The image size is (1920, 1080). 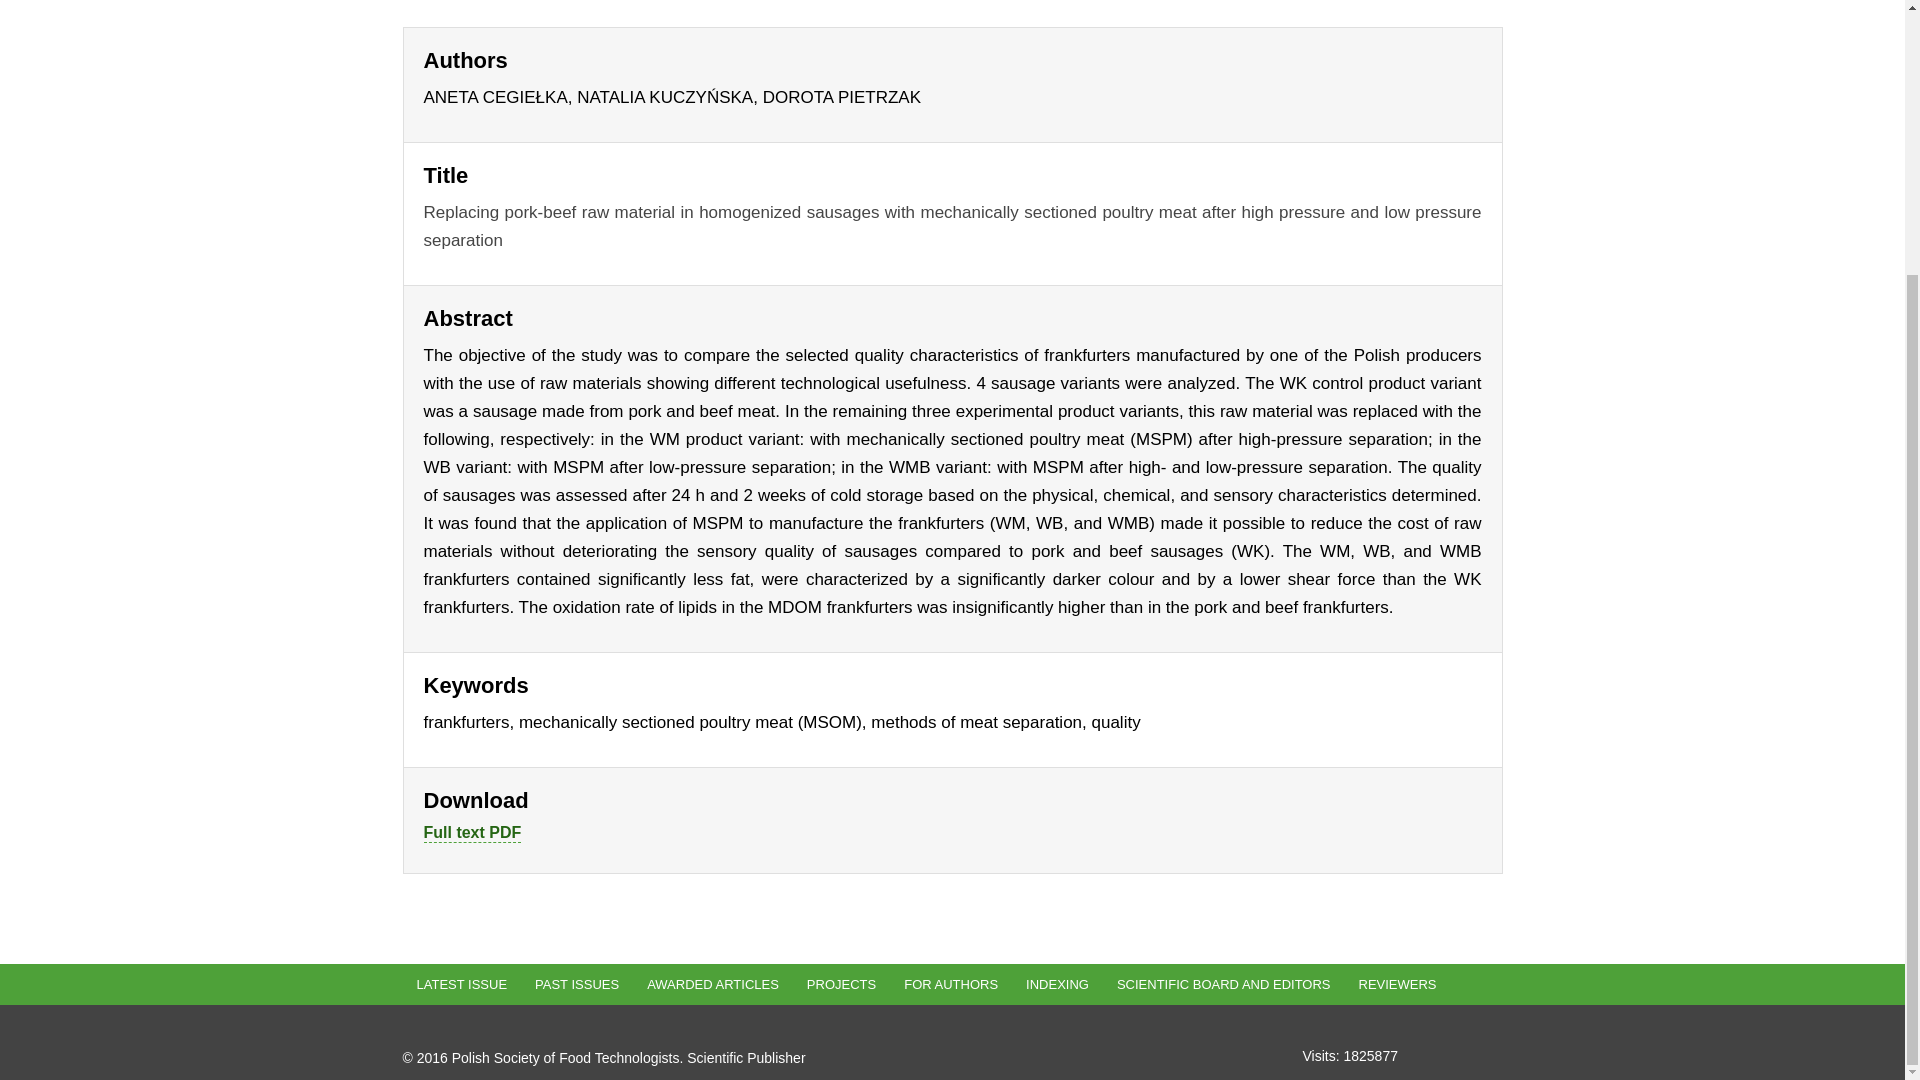 What do you see at coordinates (473, 834) in the screenshot?
I see `Full text PDF` at bounding box center [473, 834].